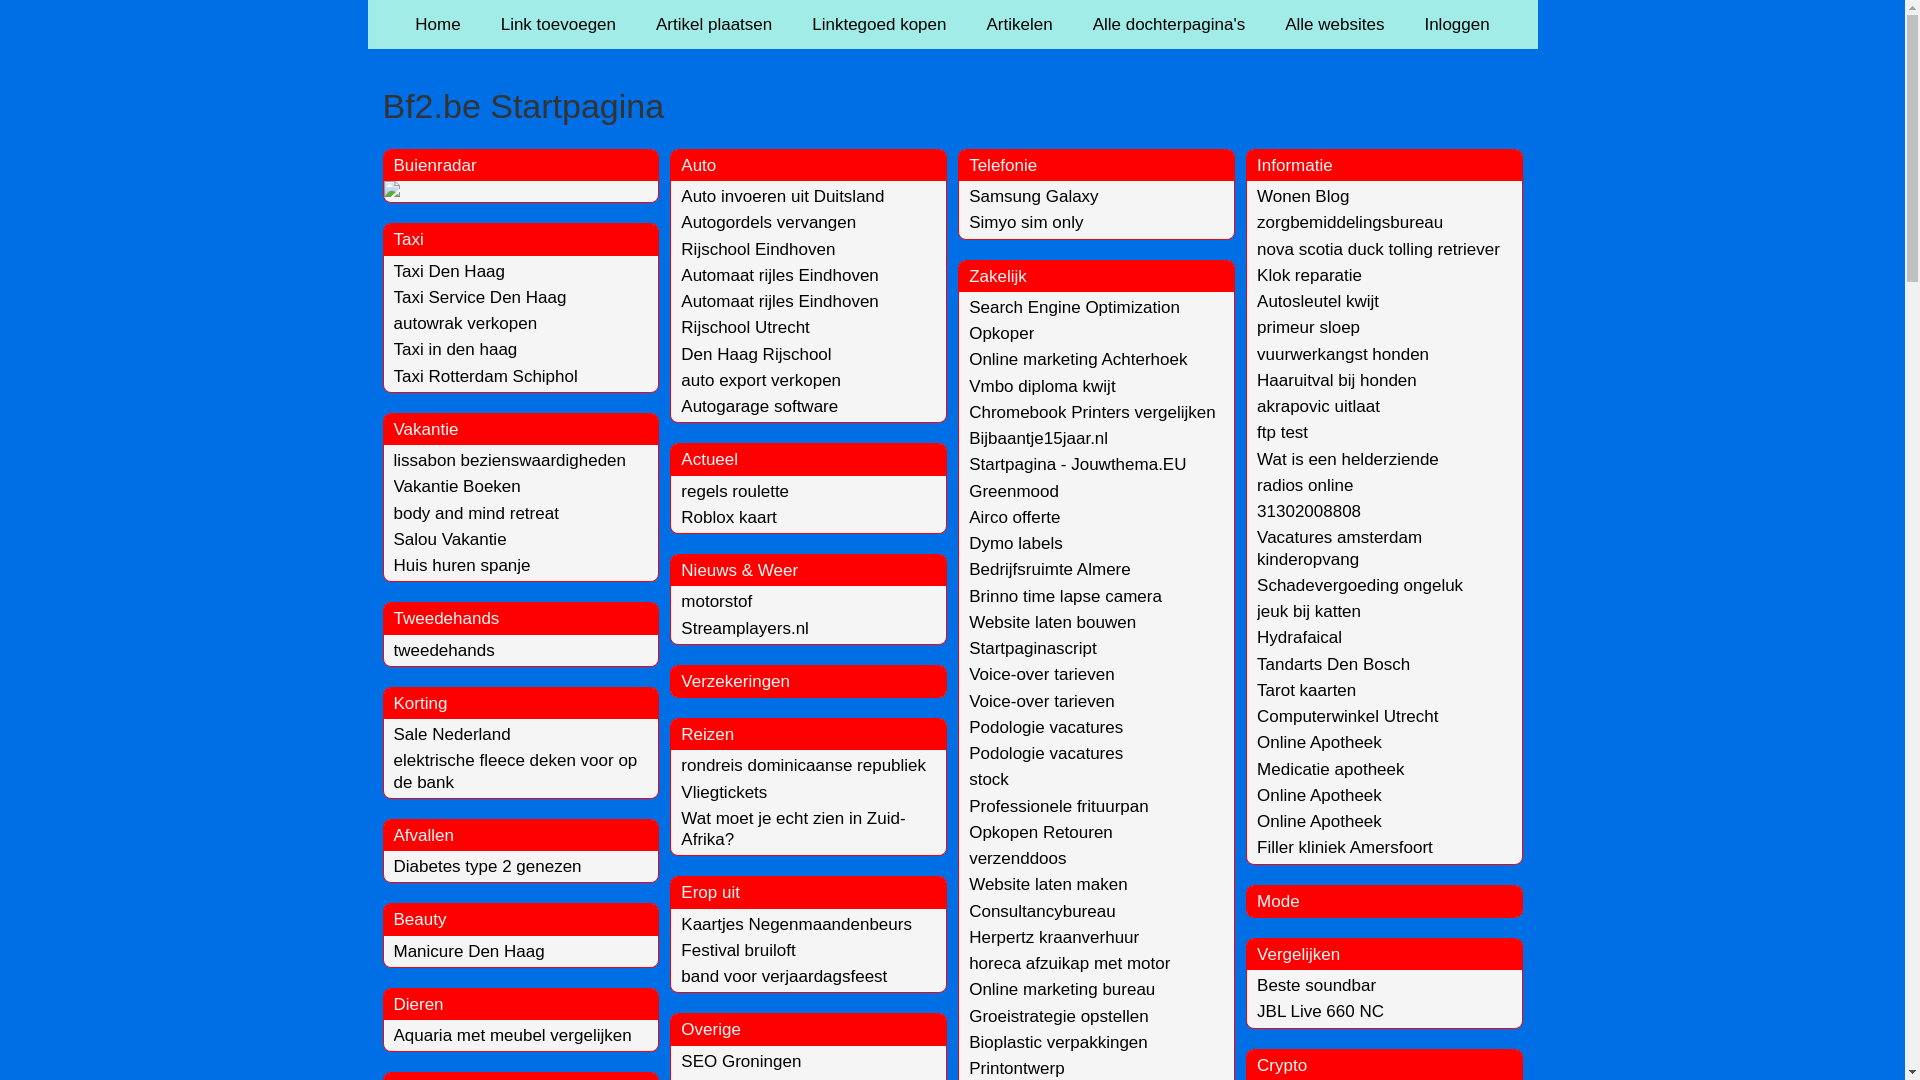  I want to click on verzenddoos, so click(1017, 858).